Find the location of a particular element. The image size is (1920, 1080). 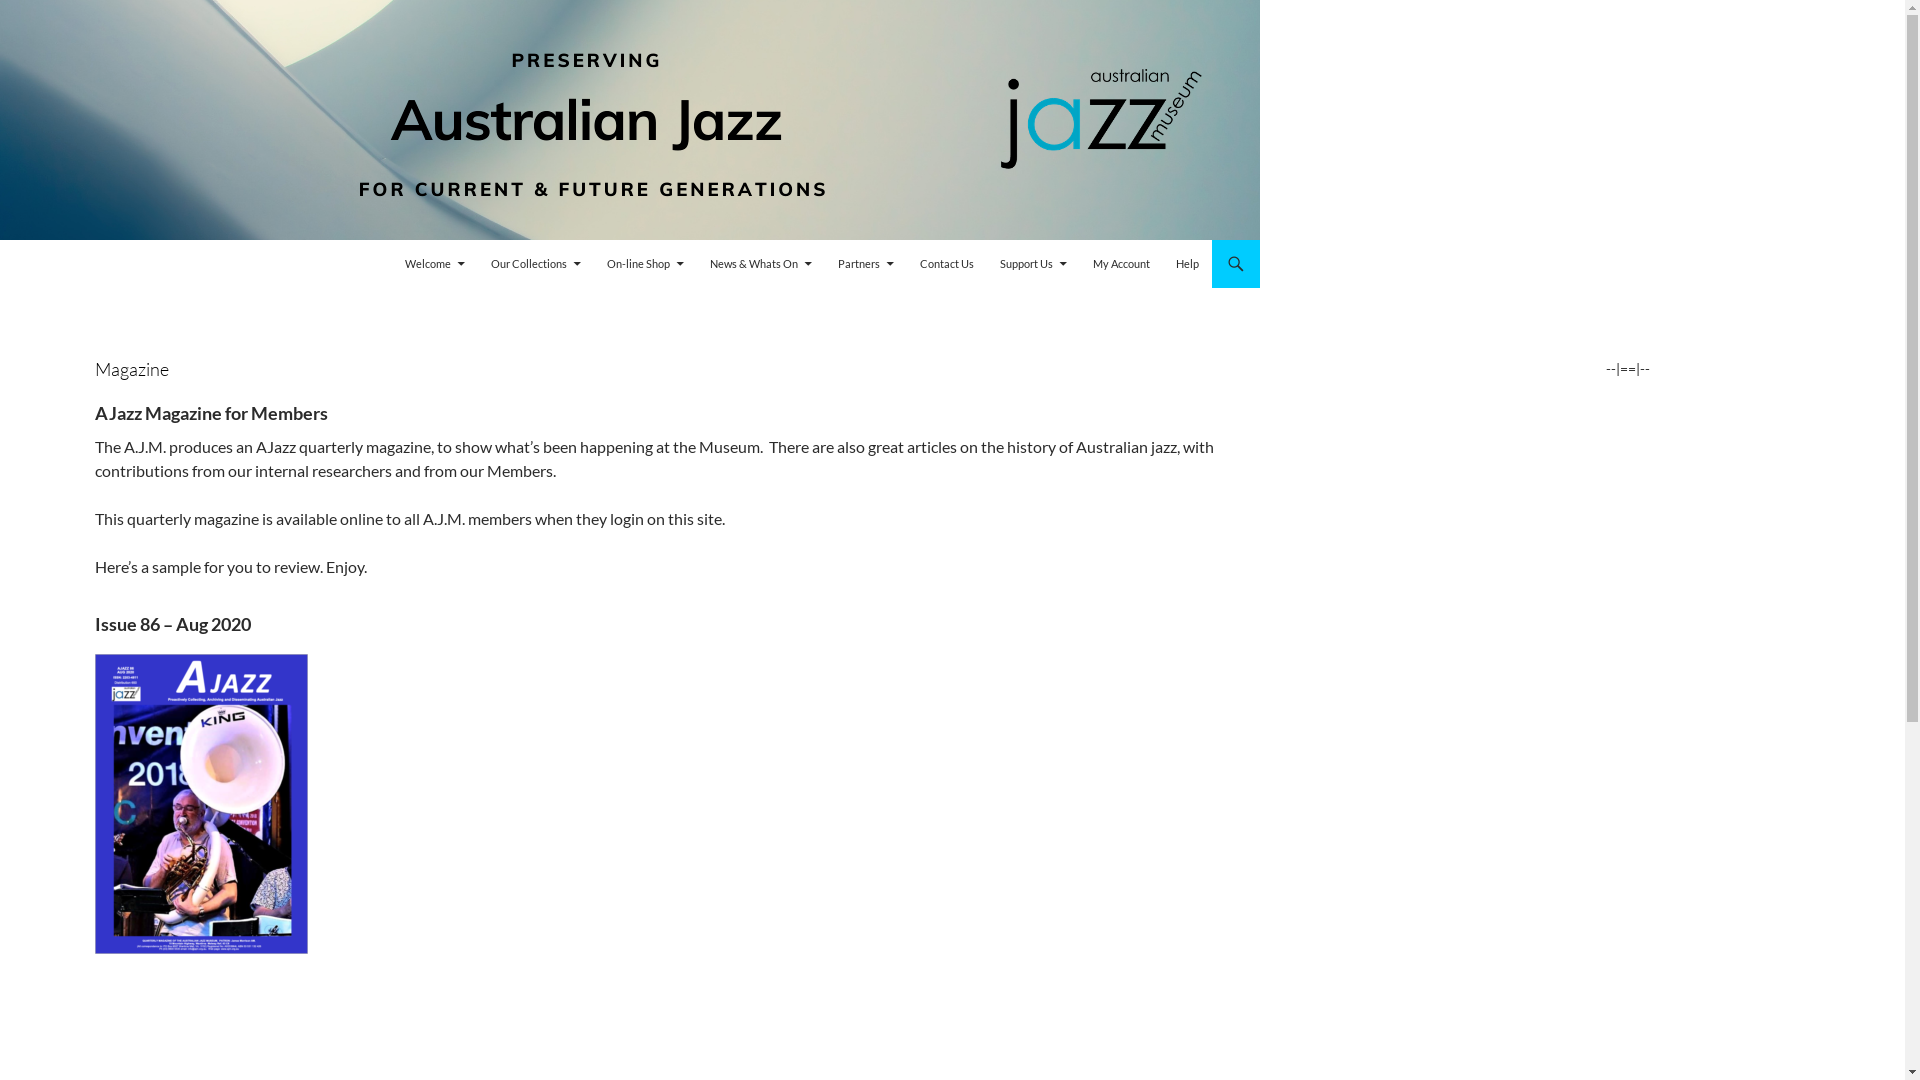

Skip to content is located at coordinates (404, 240).